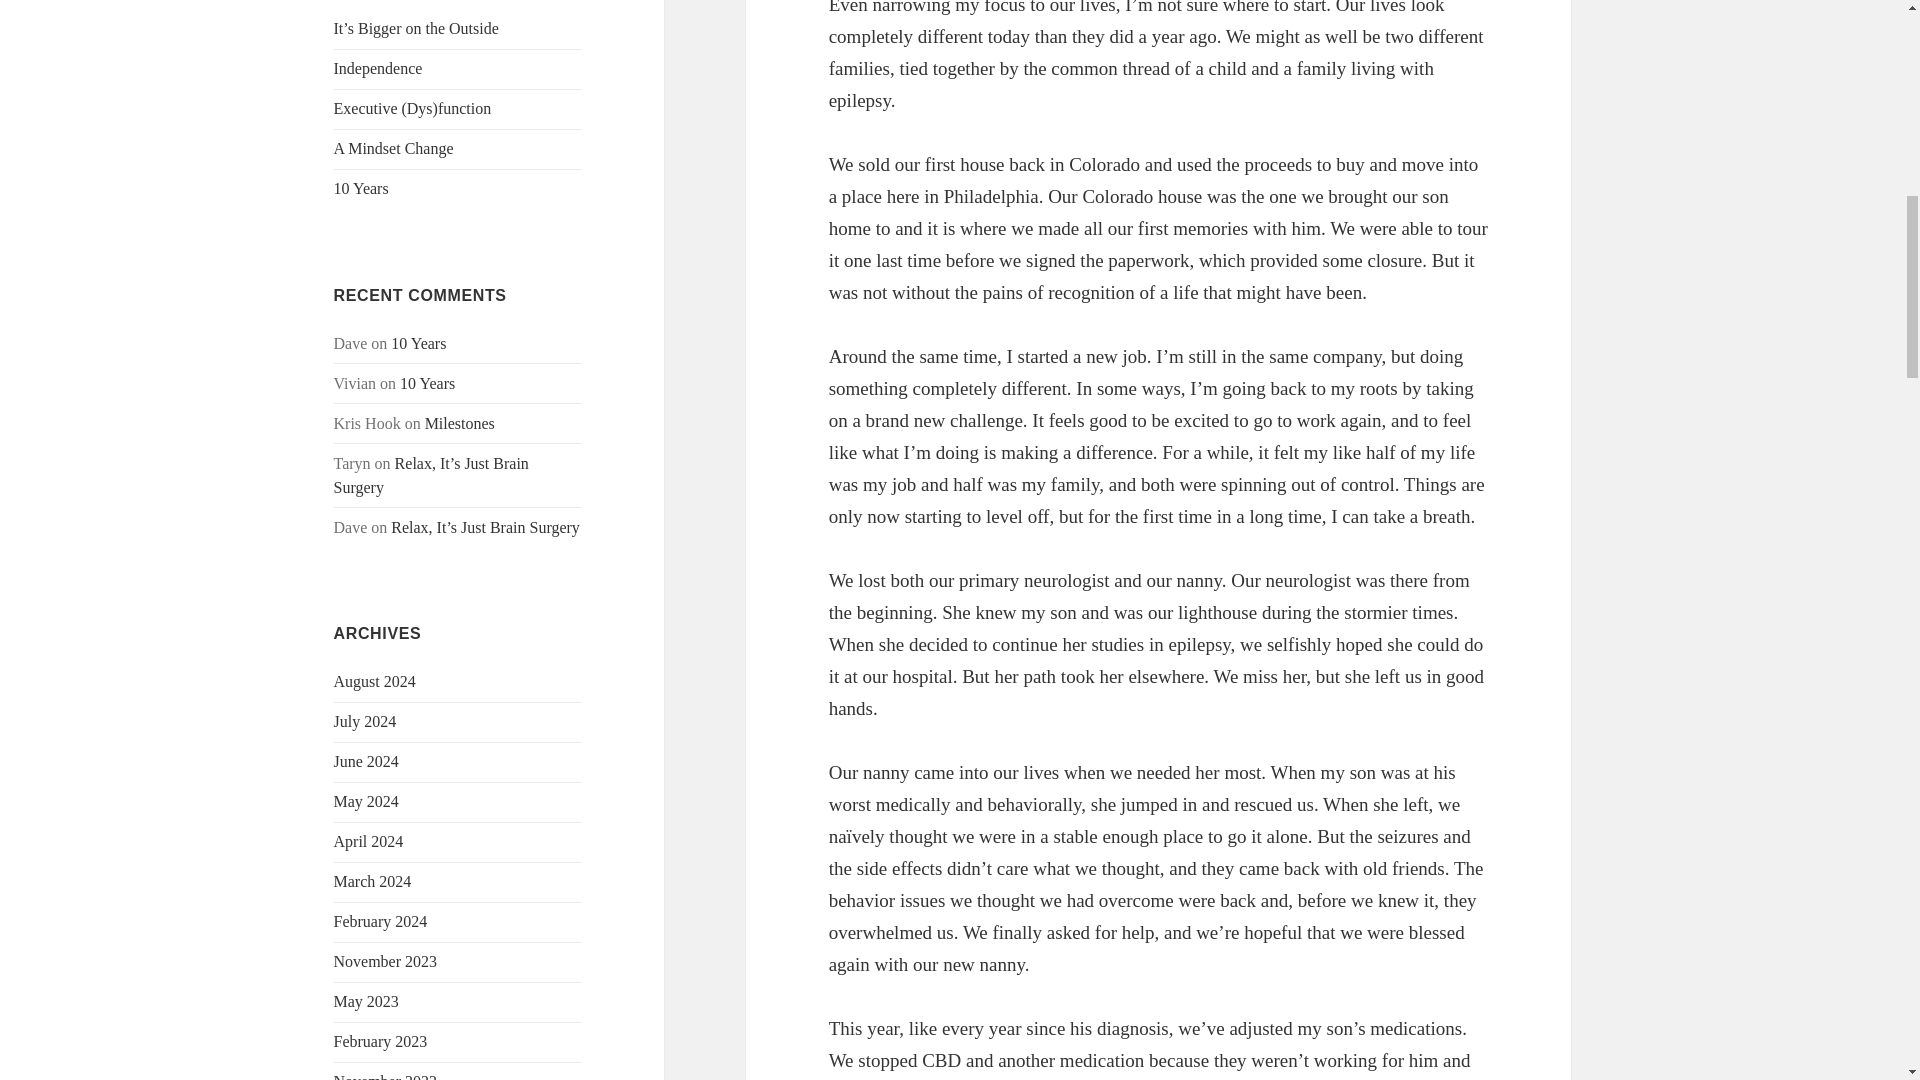 The image size is (1920, 1080). What do you see at coordinates (362, 188) in the screenshot?
I see `10 Years` at bounding box center [362, 188].